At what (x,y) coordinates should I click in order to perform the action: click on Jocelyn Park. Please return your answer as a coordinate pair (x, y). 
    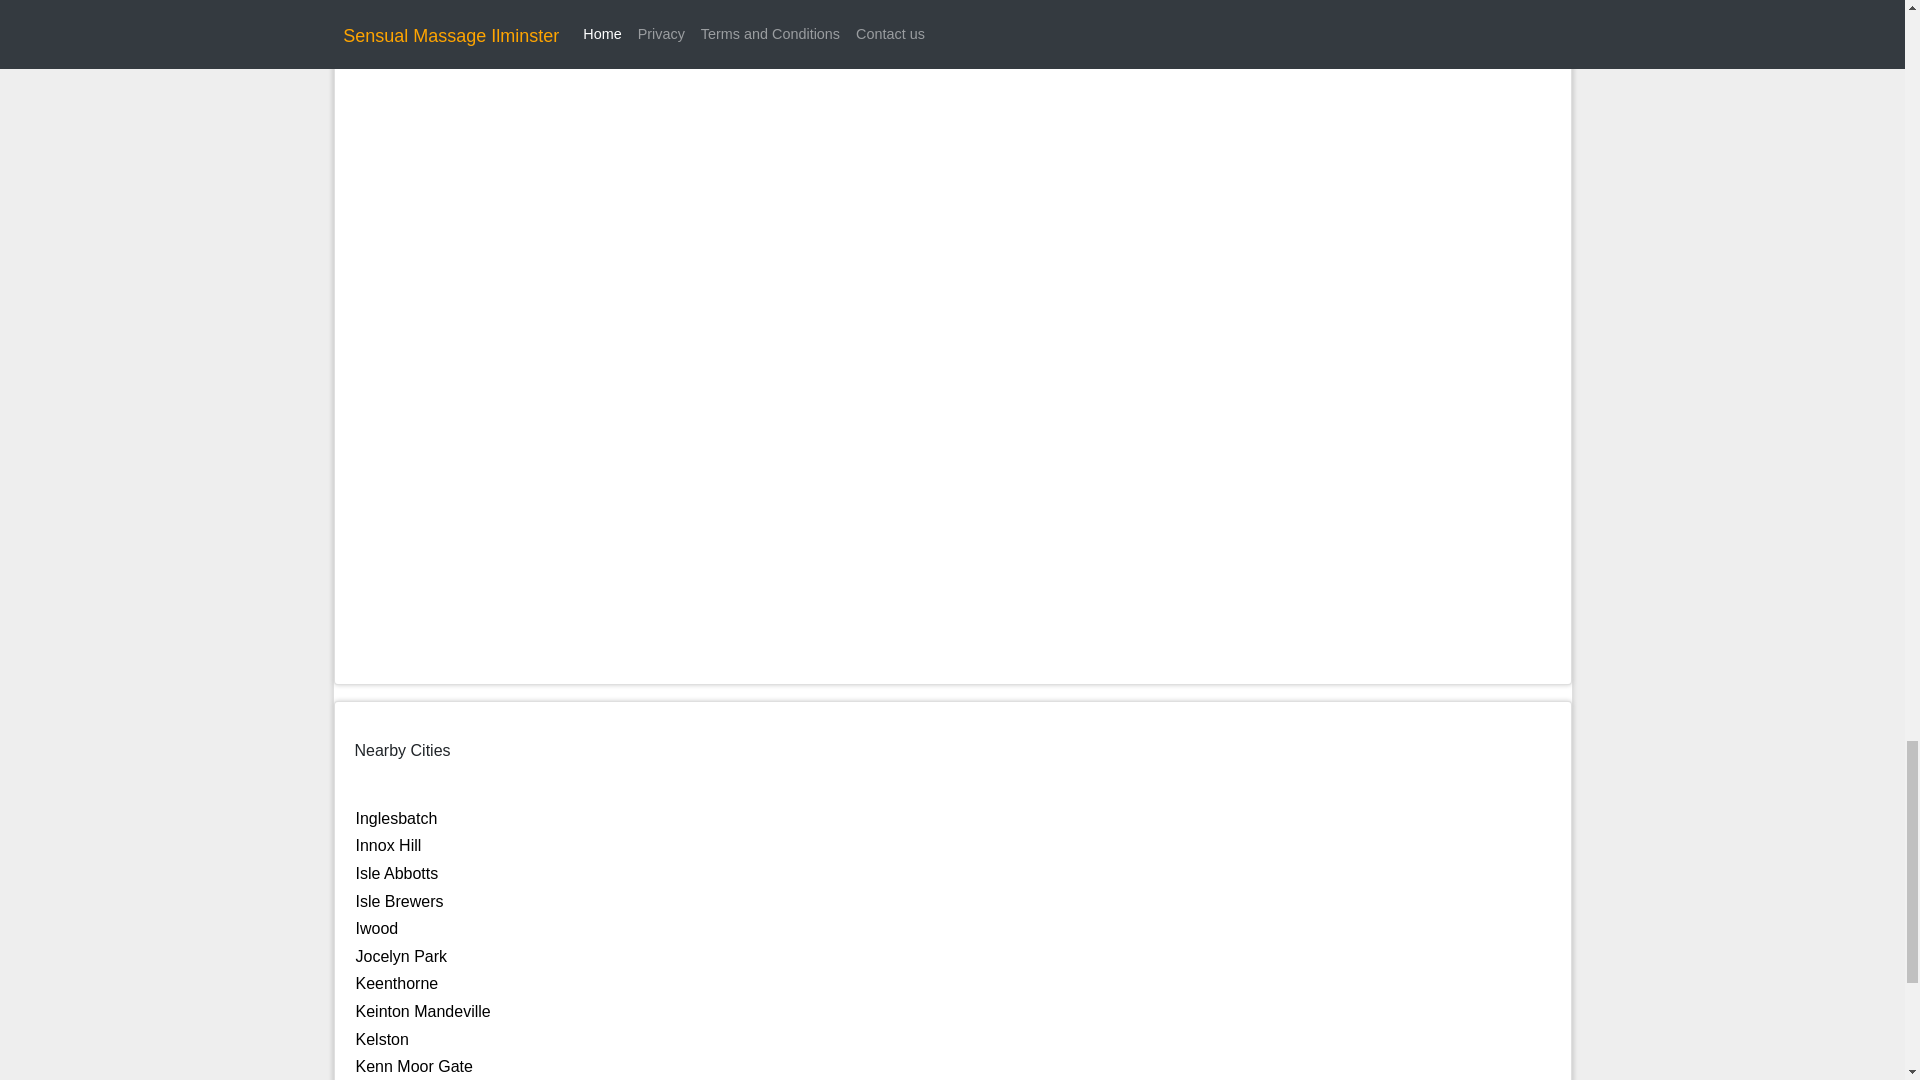
    Looking at the image, I should click on (401, 956).